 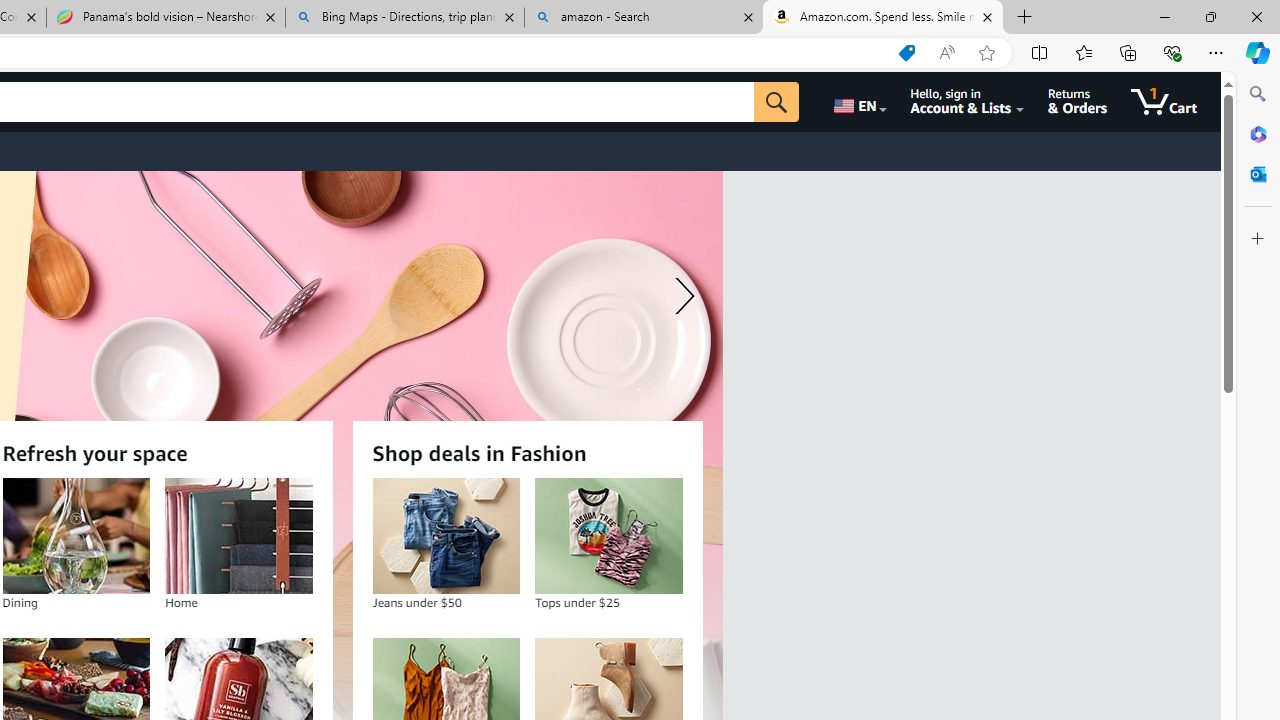 I want to click on Customize, so click(x=1258, y=239).